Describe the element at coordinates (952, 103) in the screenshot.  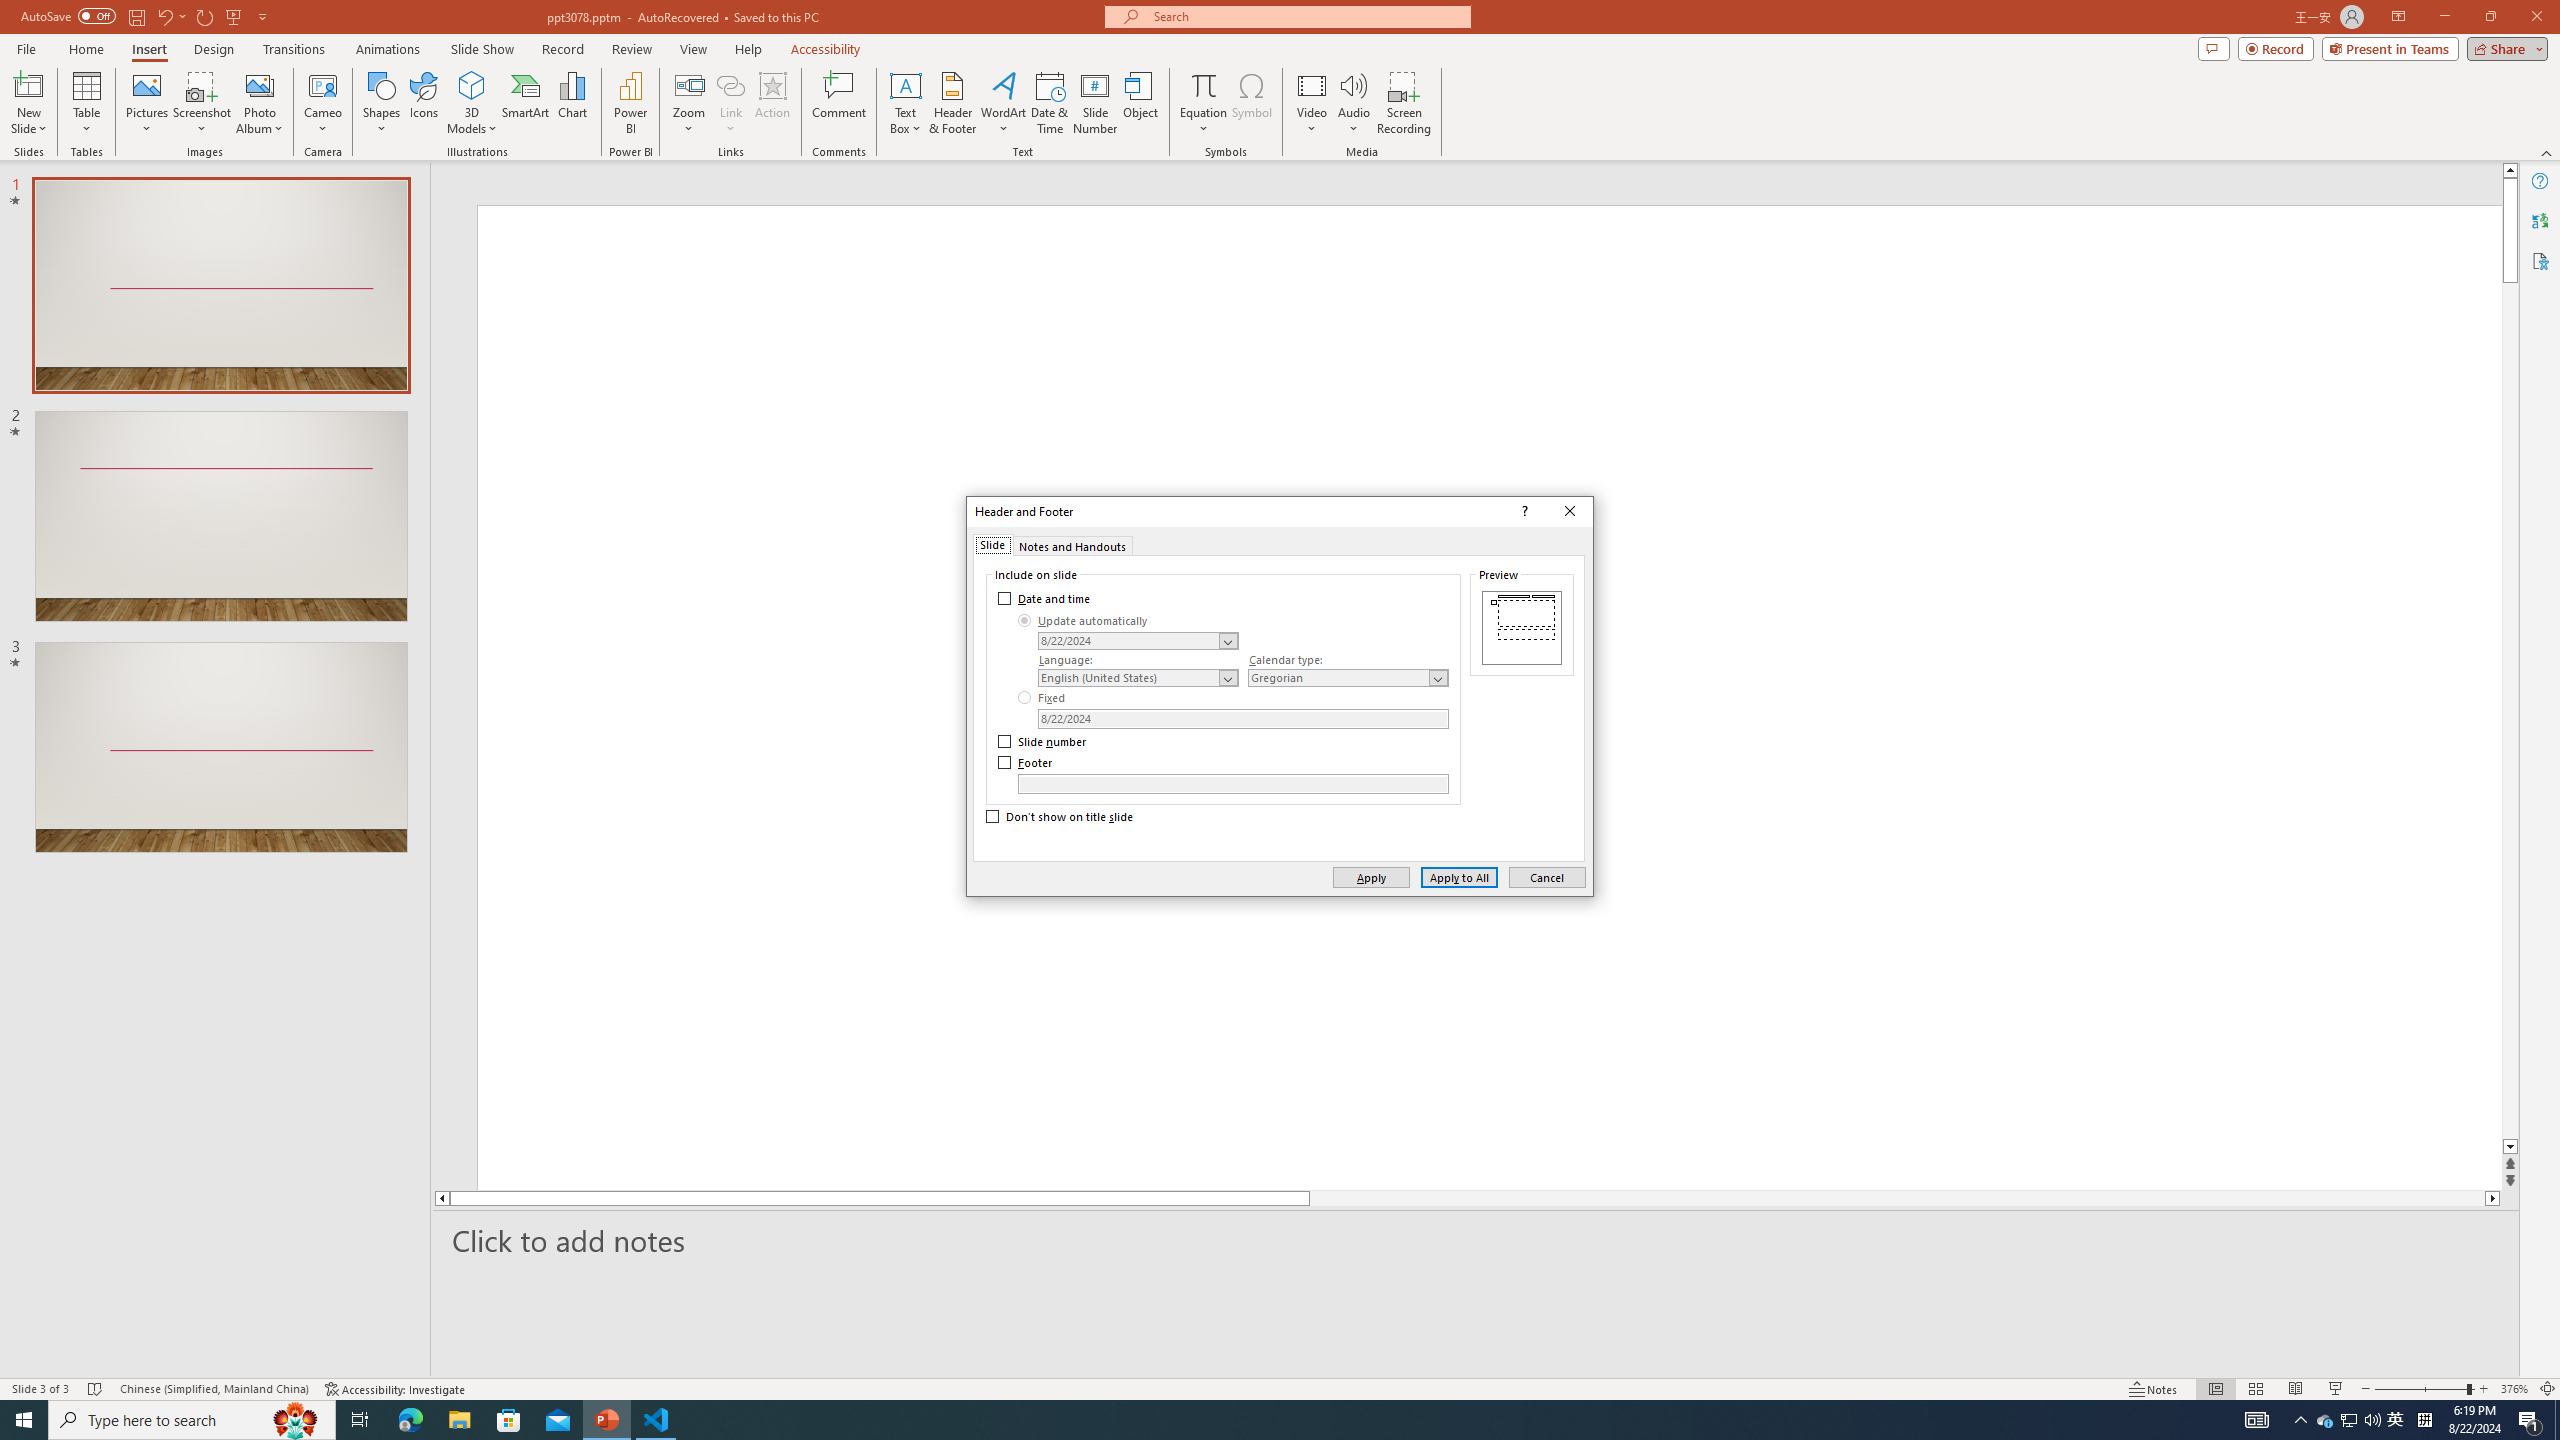
I see `Header & Footer...` at that location.